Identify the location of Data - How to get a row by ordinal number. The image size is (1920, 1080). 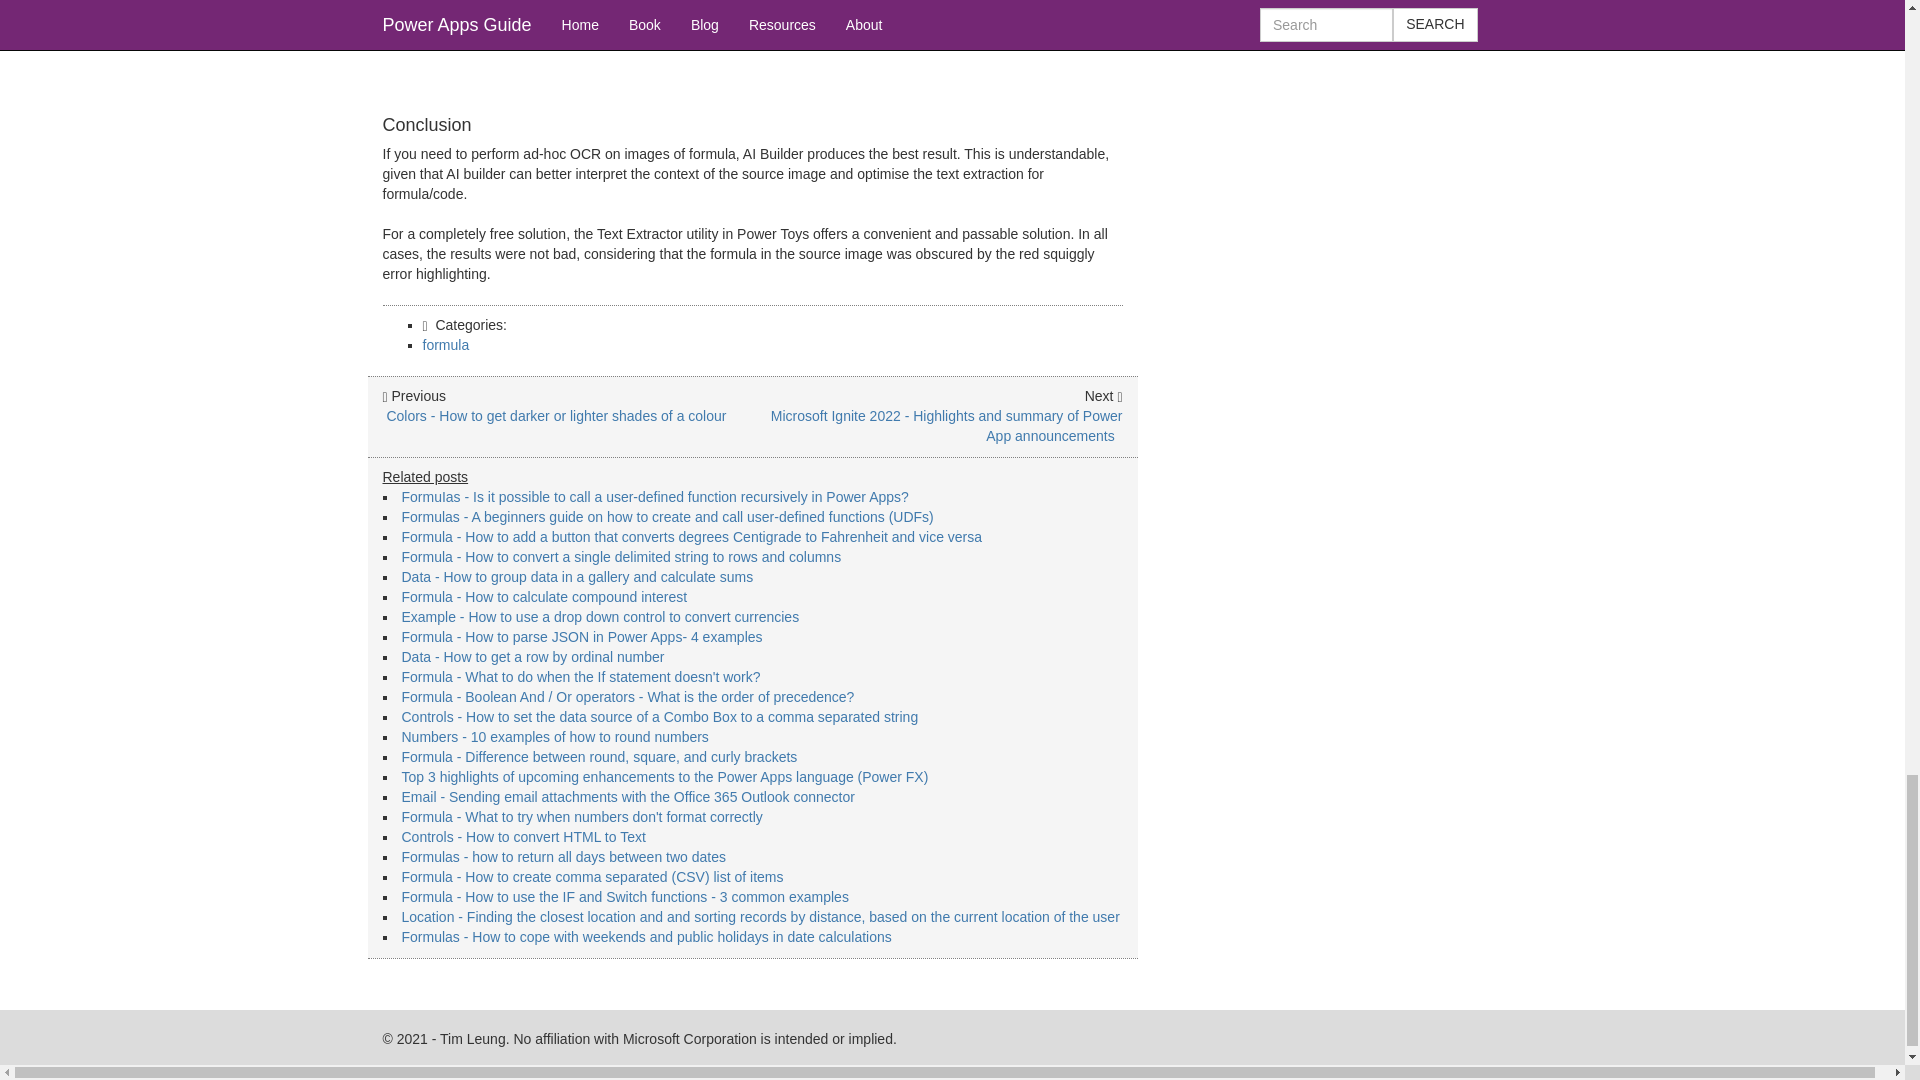
(532, 657).